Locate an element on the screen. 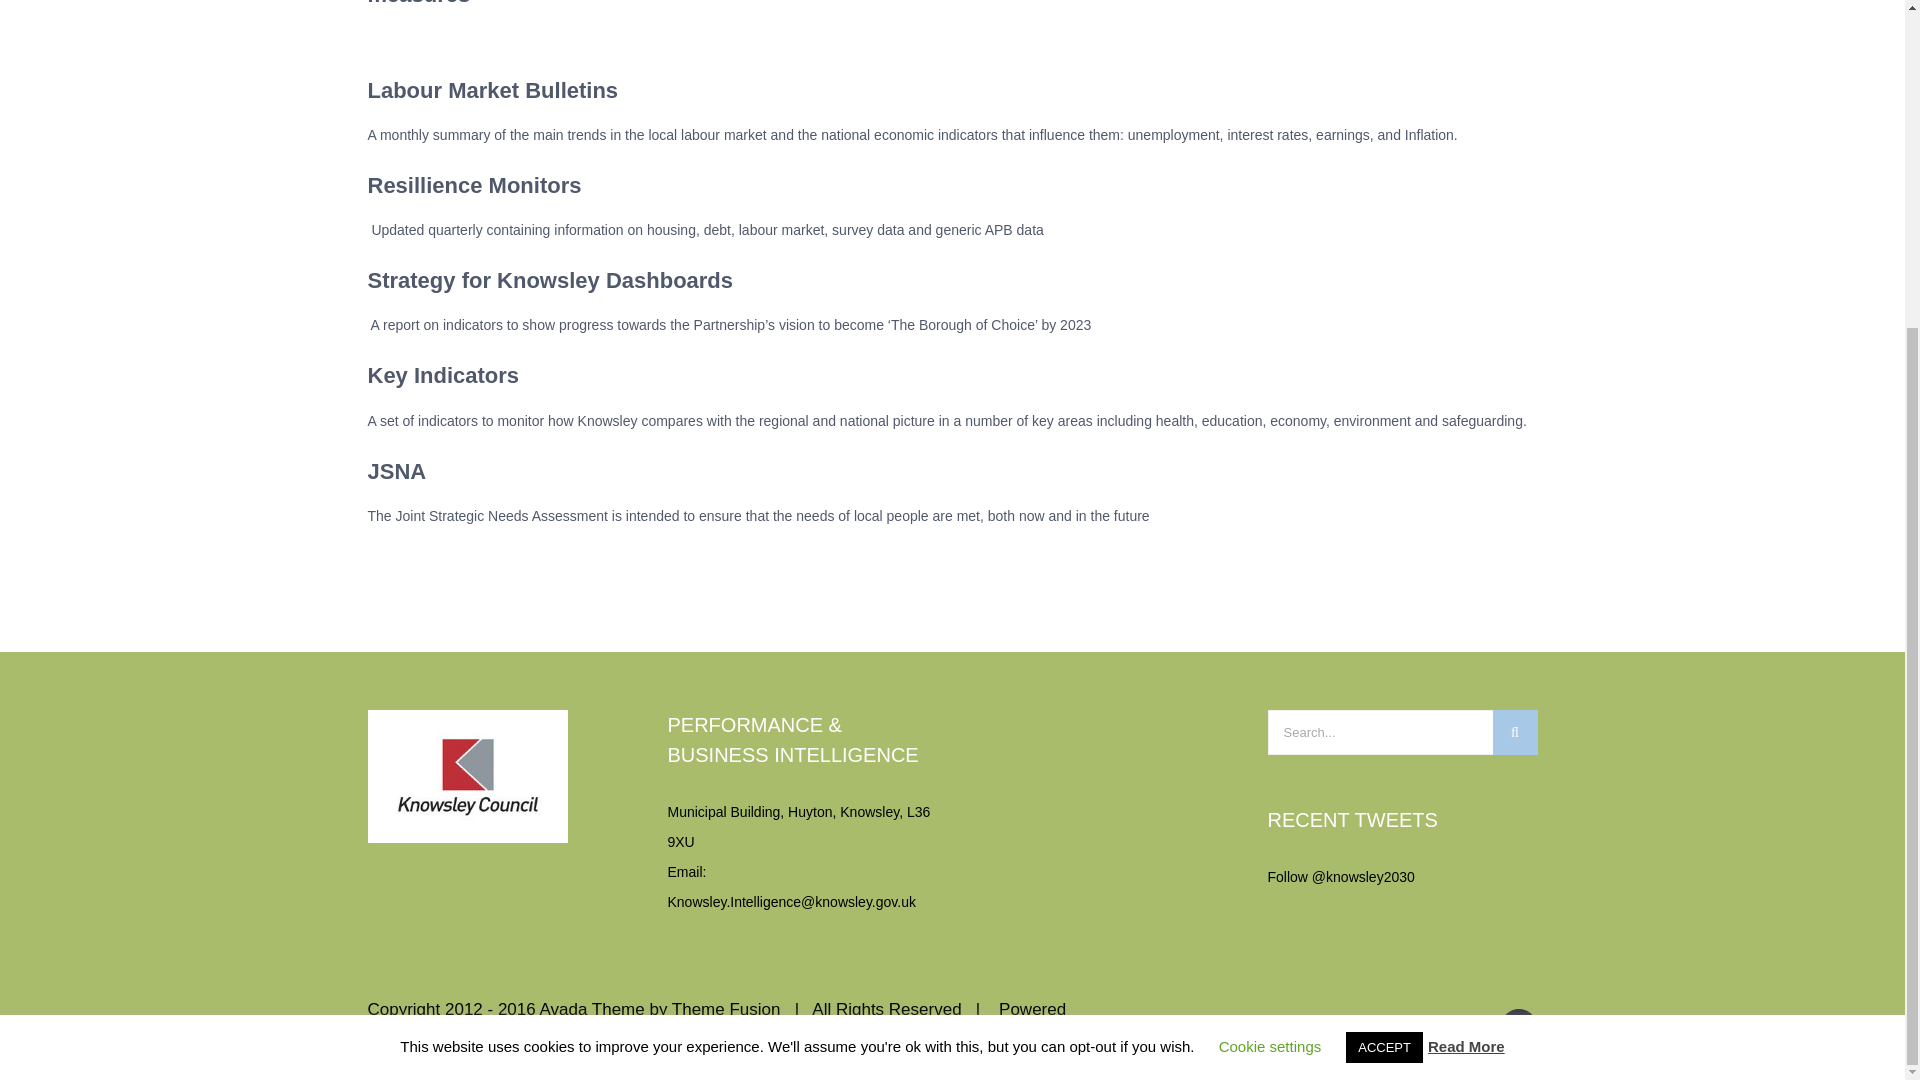 This screenshot has width=1920, height=1080. Labour Market Bulletins is located at coordinates (493, 90).